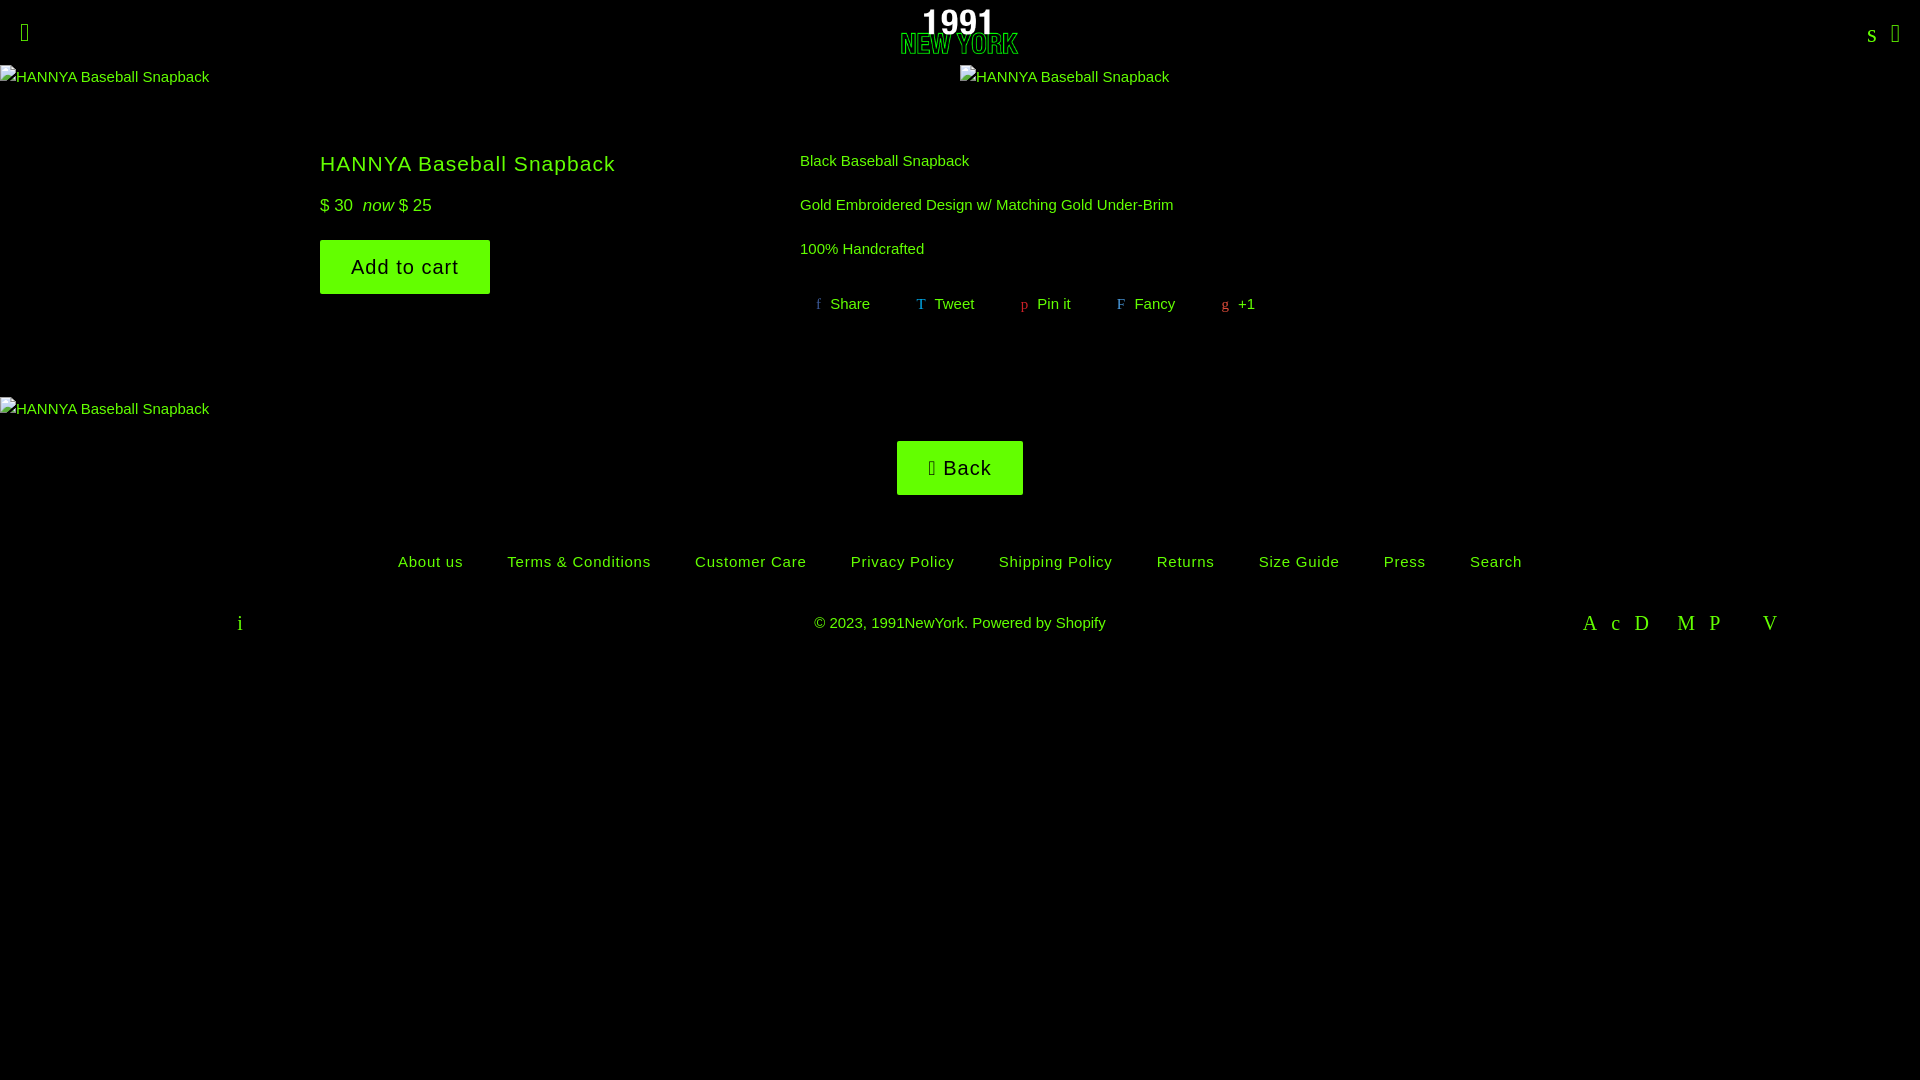  I want to click on Cart, so click(1896, 32).